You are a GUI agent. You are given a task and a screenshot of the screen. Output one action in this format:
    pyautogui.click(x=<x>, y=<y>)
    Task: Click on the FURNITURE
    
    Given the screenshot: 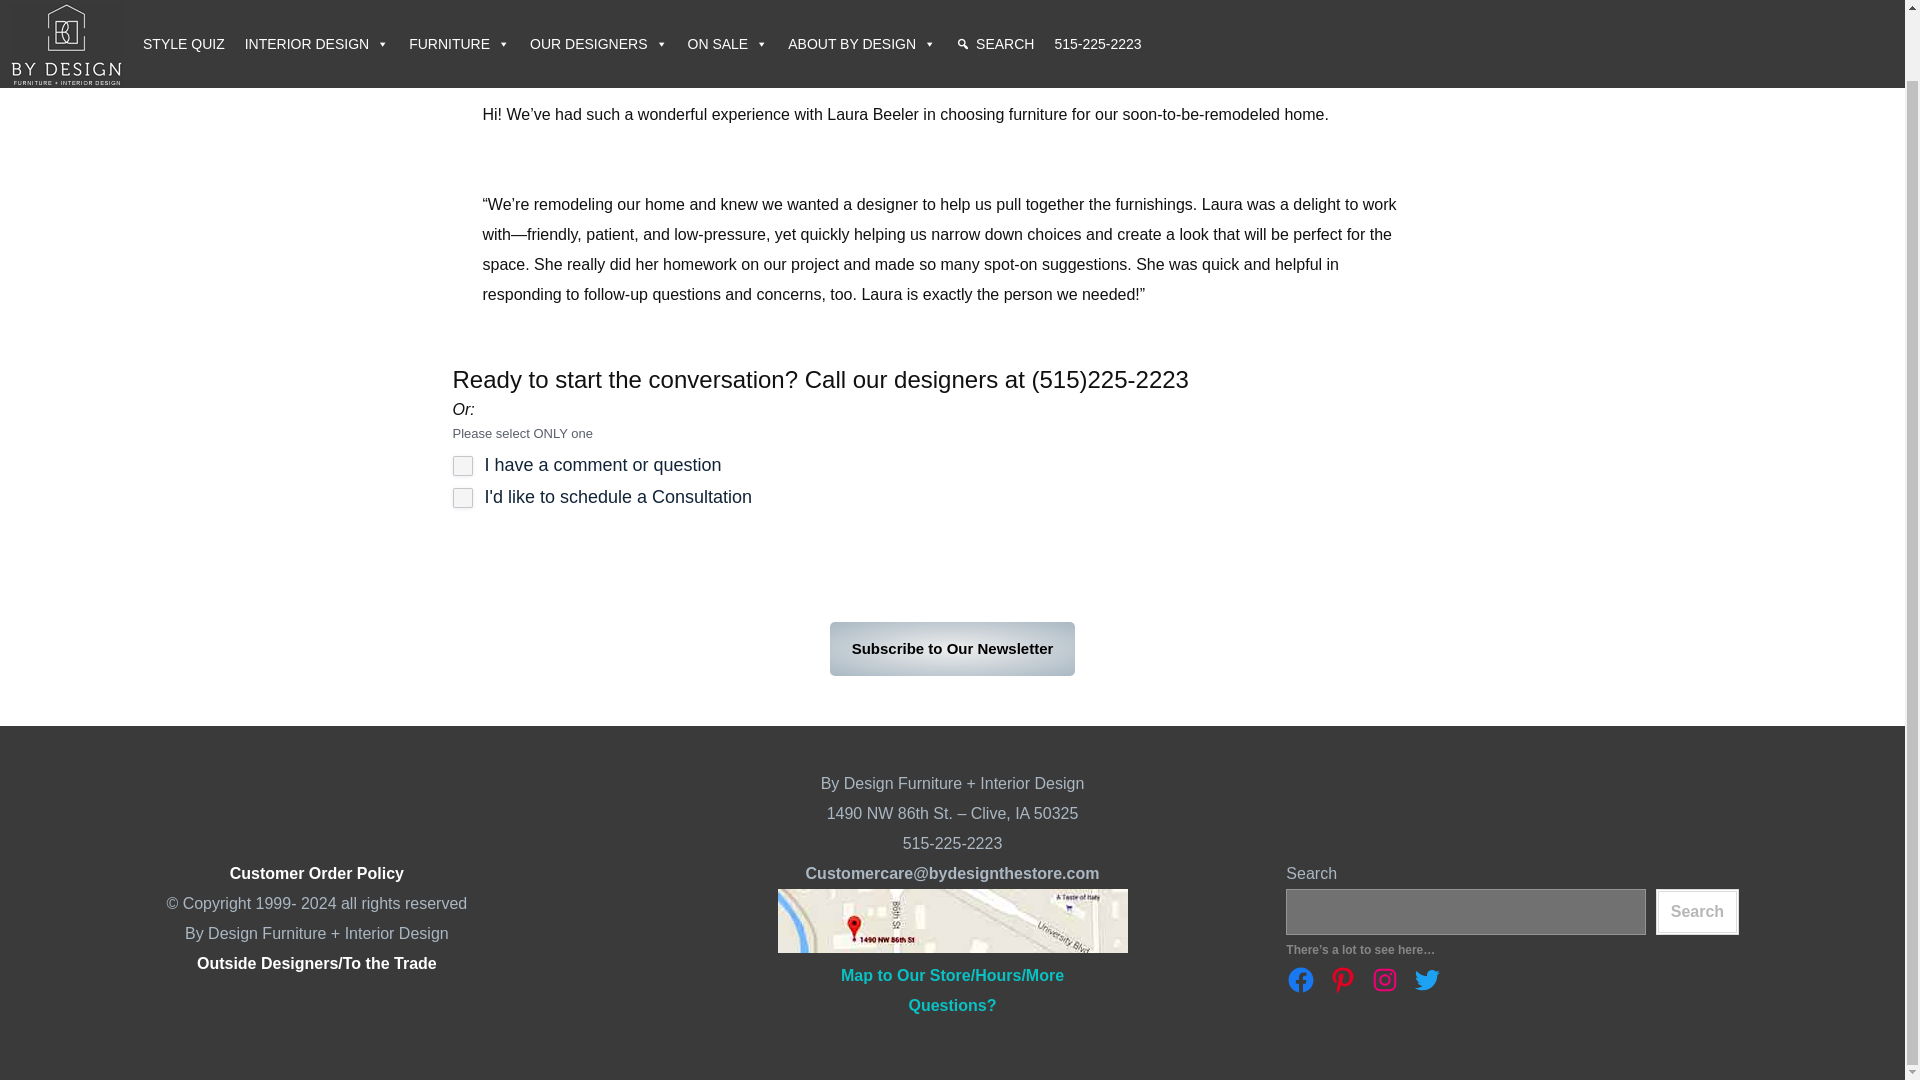 What is the action you would take?
    pyautogui.click(x=460, y=8)
    